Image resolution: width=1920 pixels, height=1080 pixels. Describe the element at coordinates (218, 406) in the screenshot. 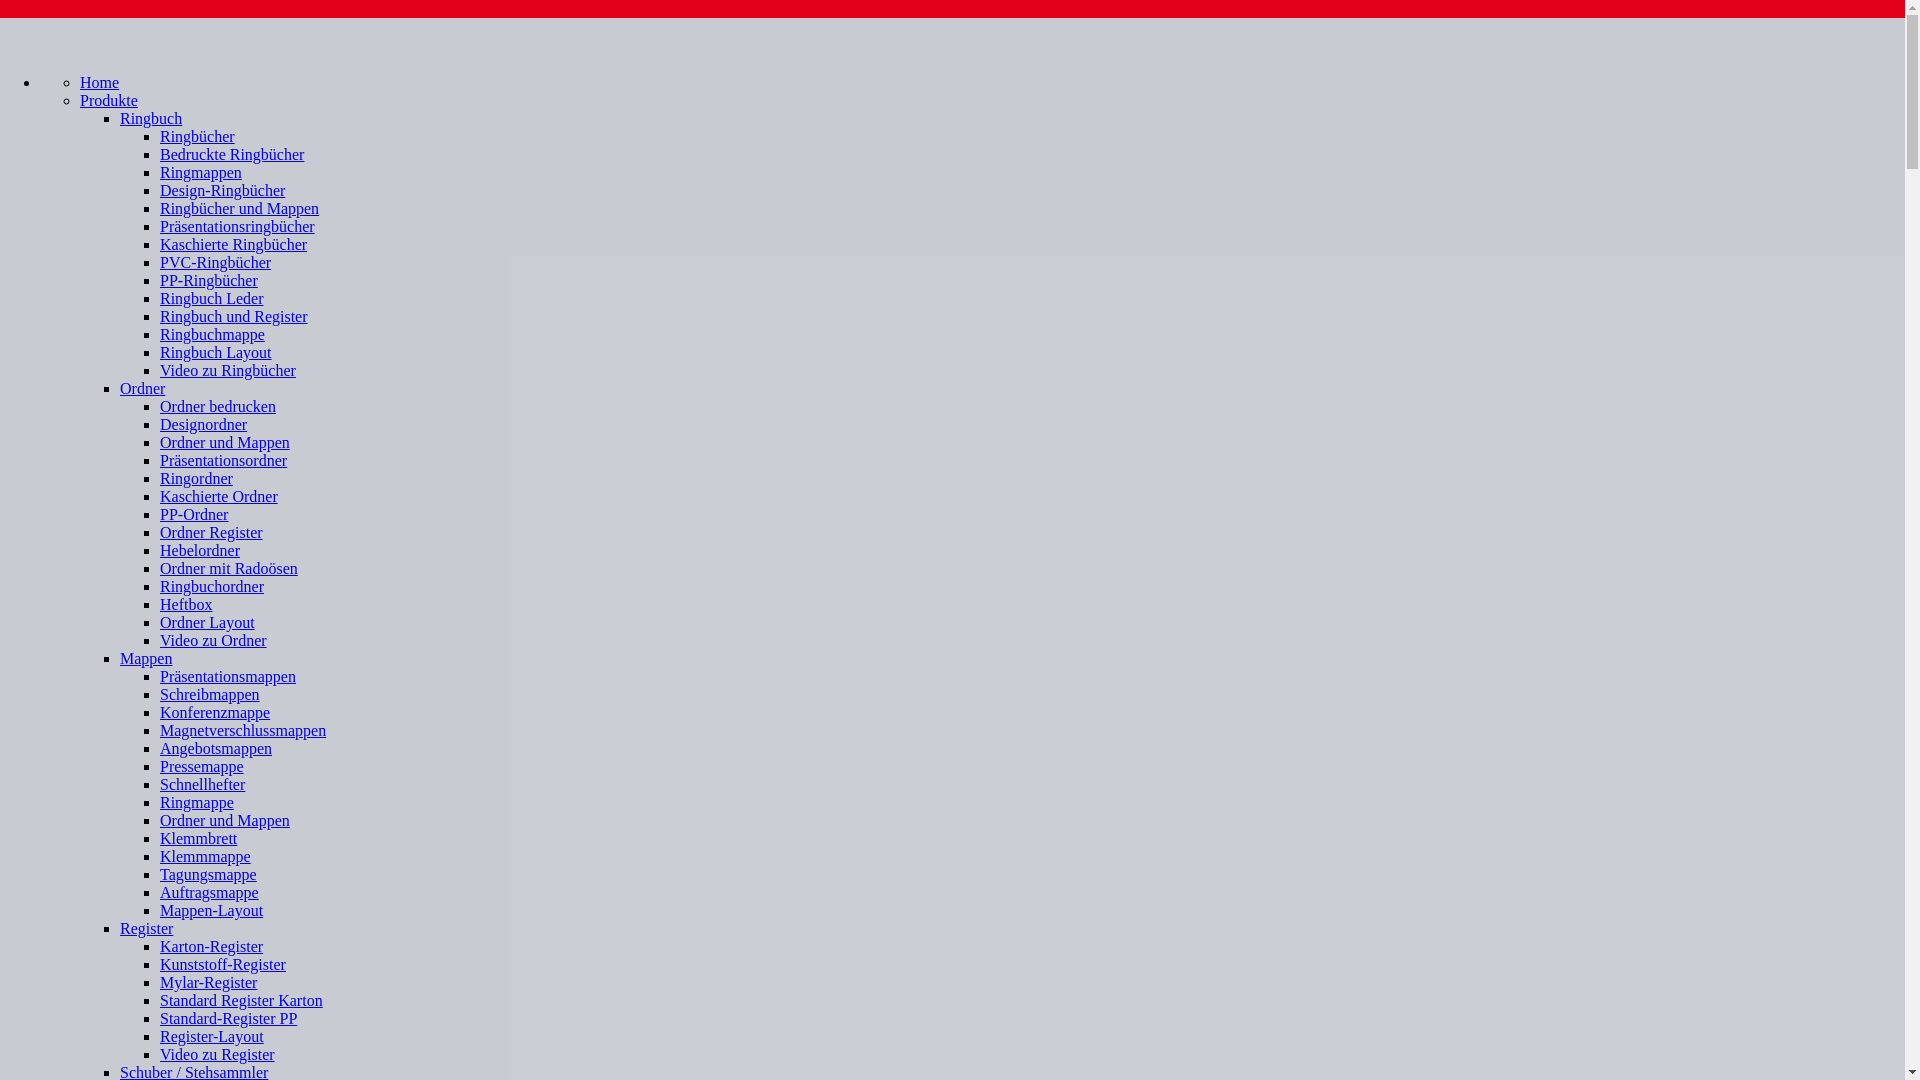

I see `Ordner bedrucken` at that location.